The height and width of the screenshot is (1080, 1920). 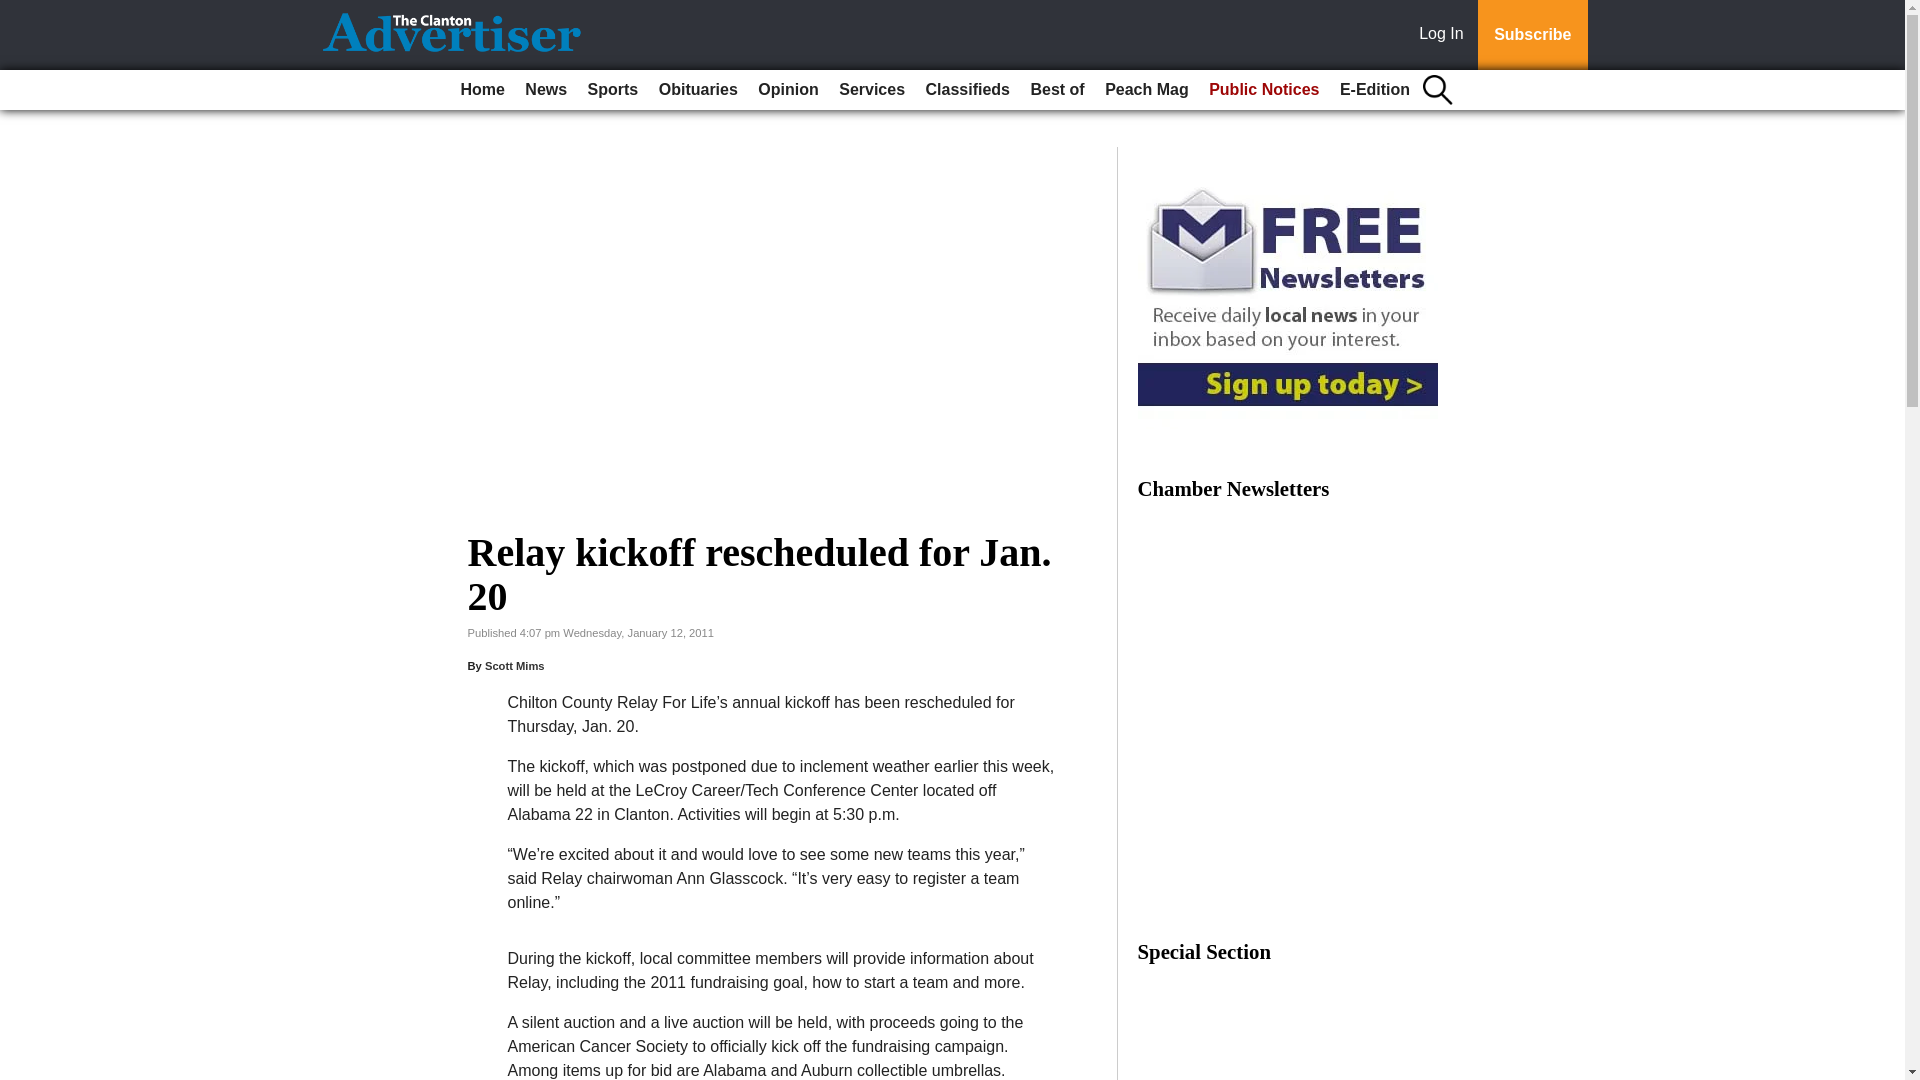 What do you see at coordinates (1445, 35) in the screenshot?
I see `Log In` at bounding box center [1445, 35].